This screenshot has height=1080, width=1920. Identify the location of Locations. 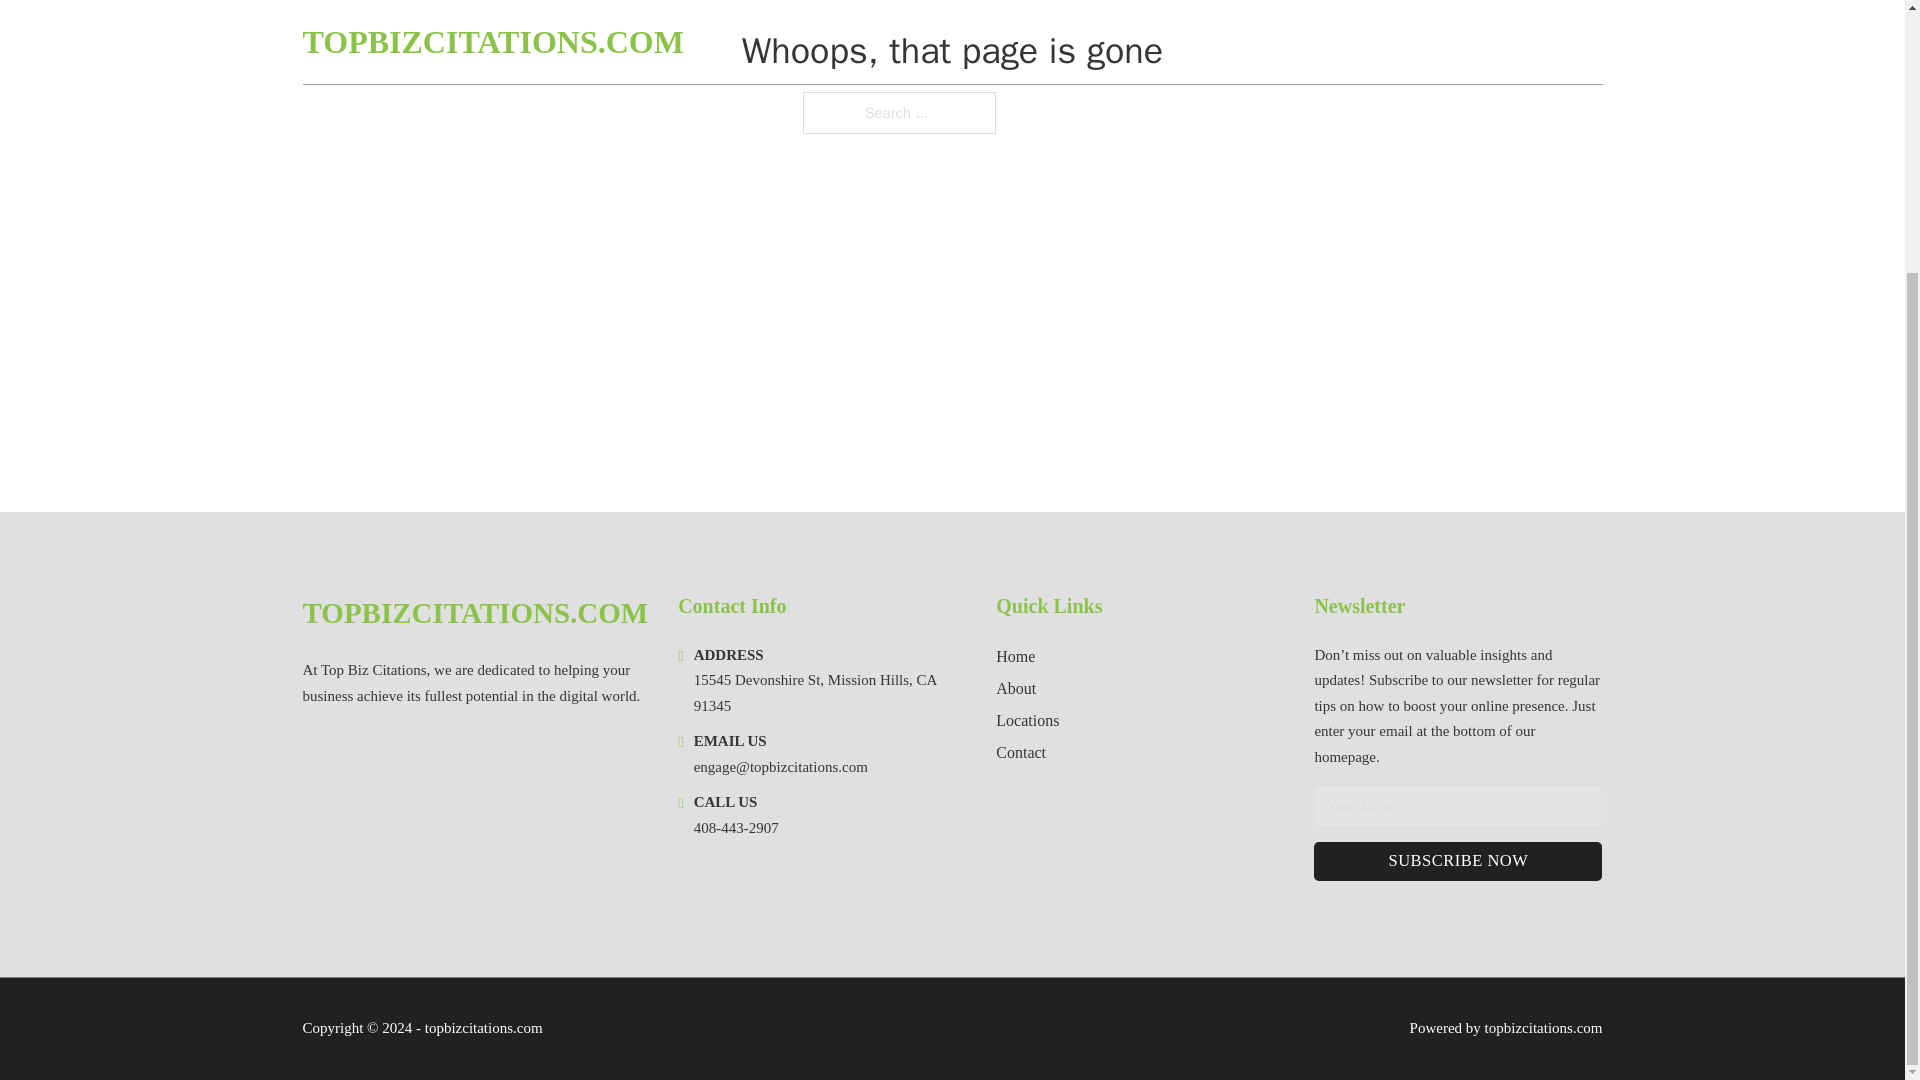
(1028, 720).